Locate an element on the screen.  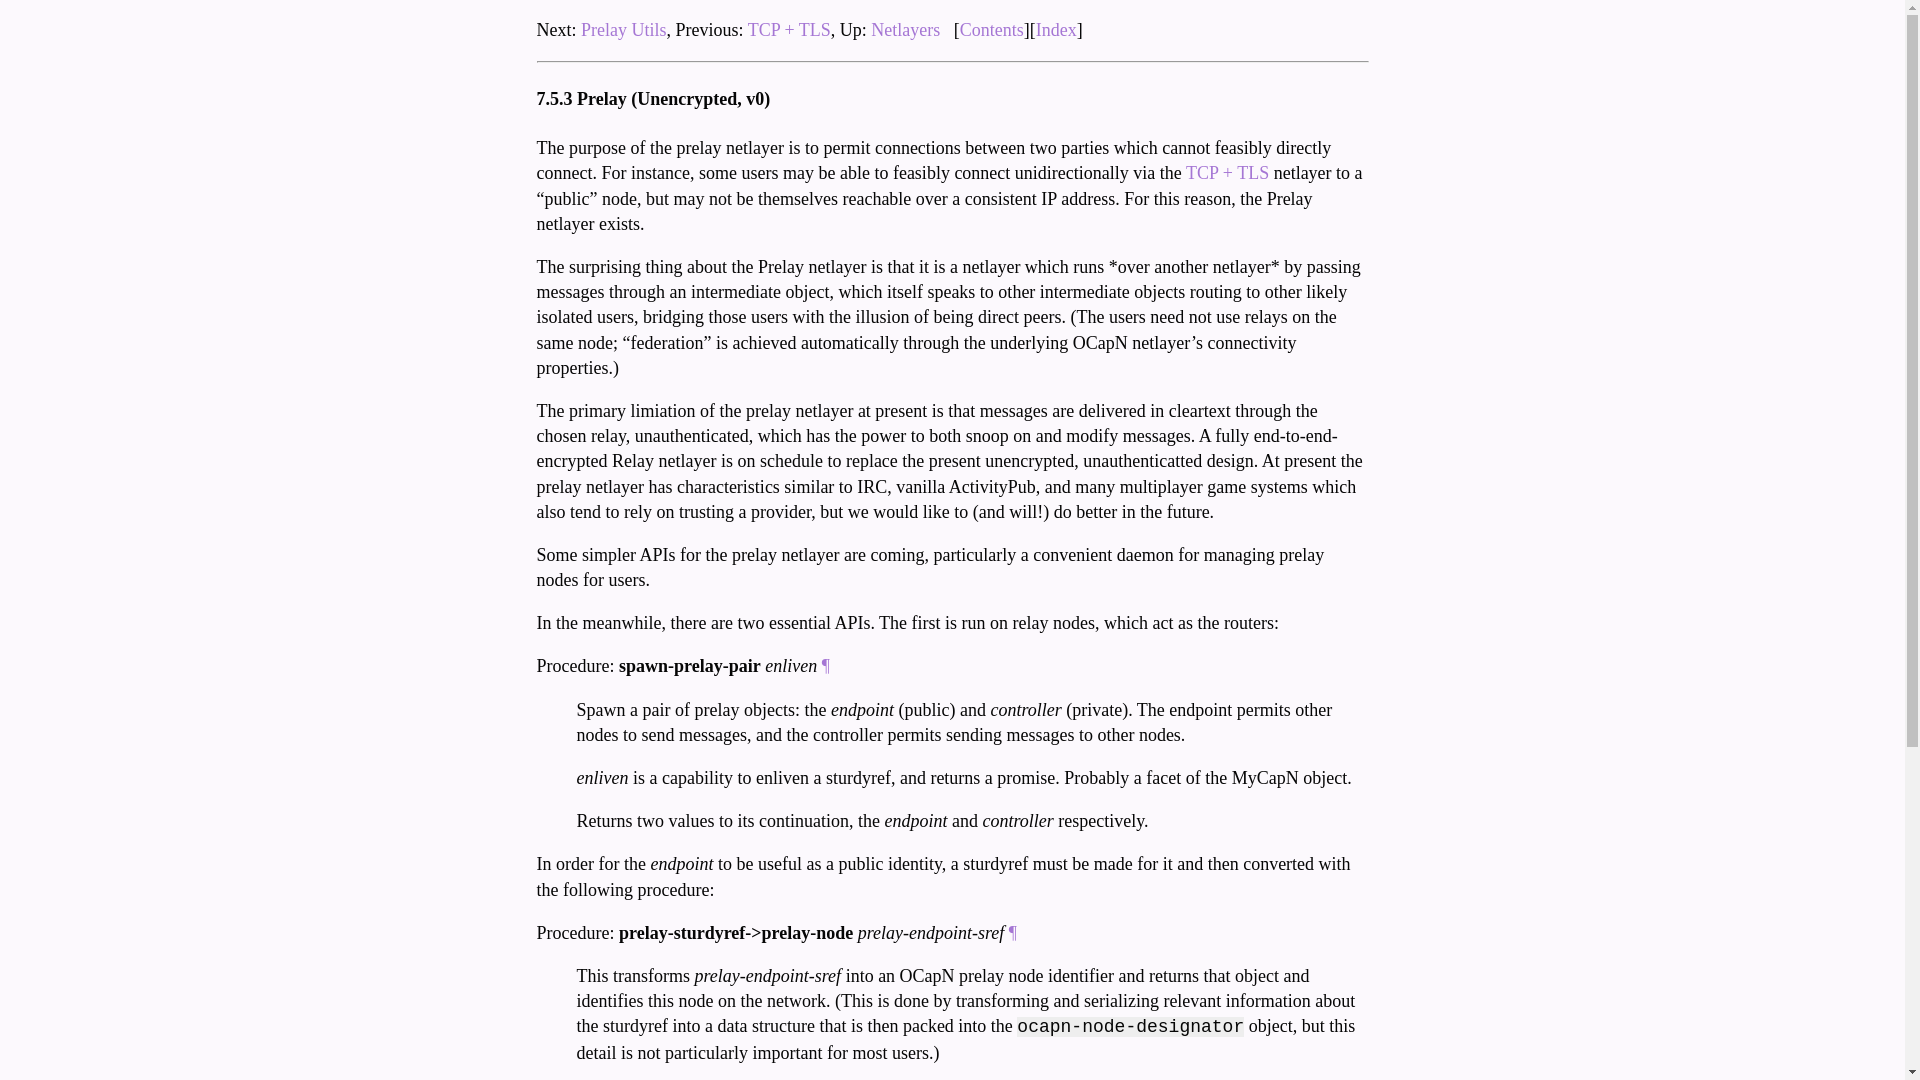
Prelay Utils is located at coordinates (624, 30).